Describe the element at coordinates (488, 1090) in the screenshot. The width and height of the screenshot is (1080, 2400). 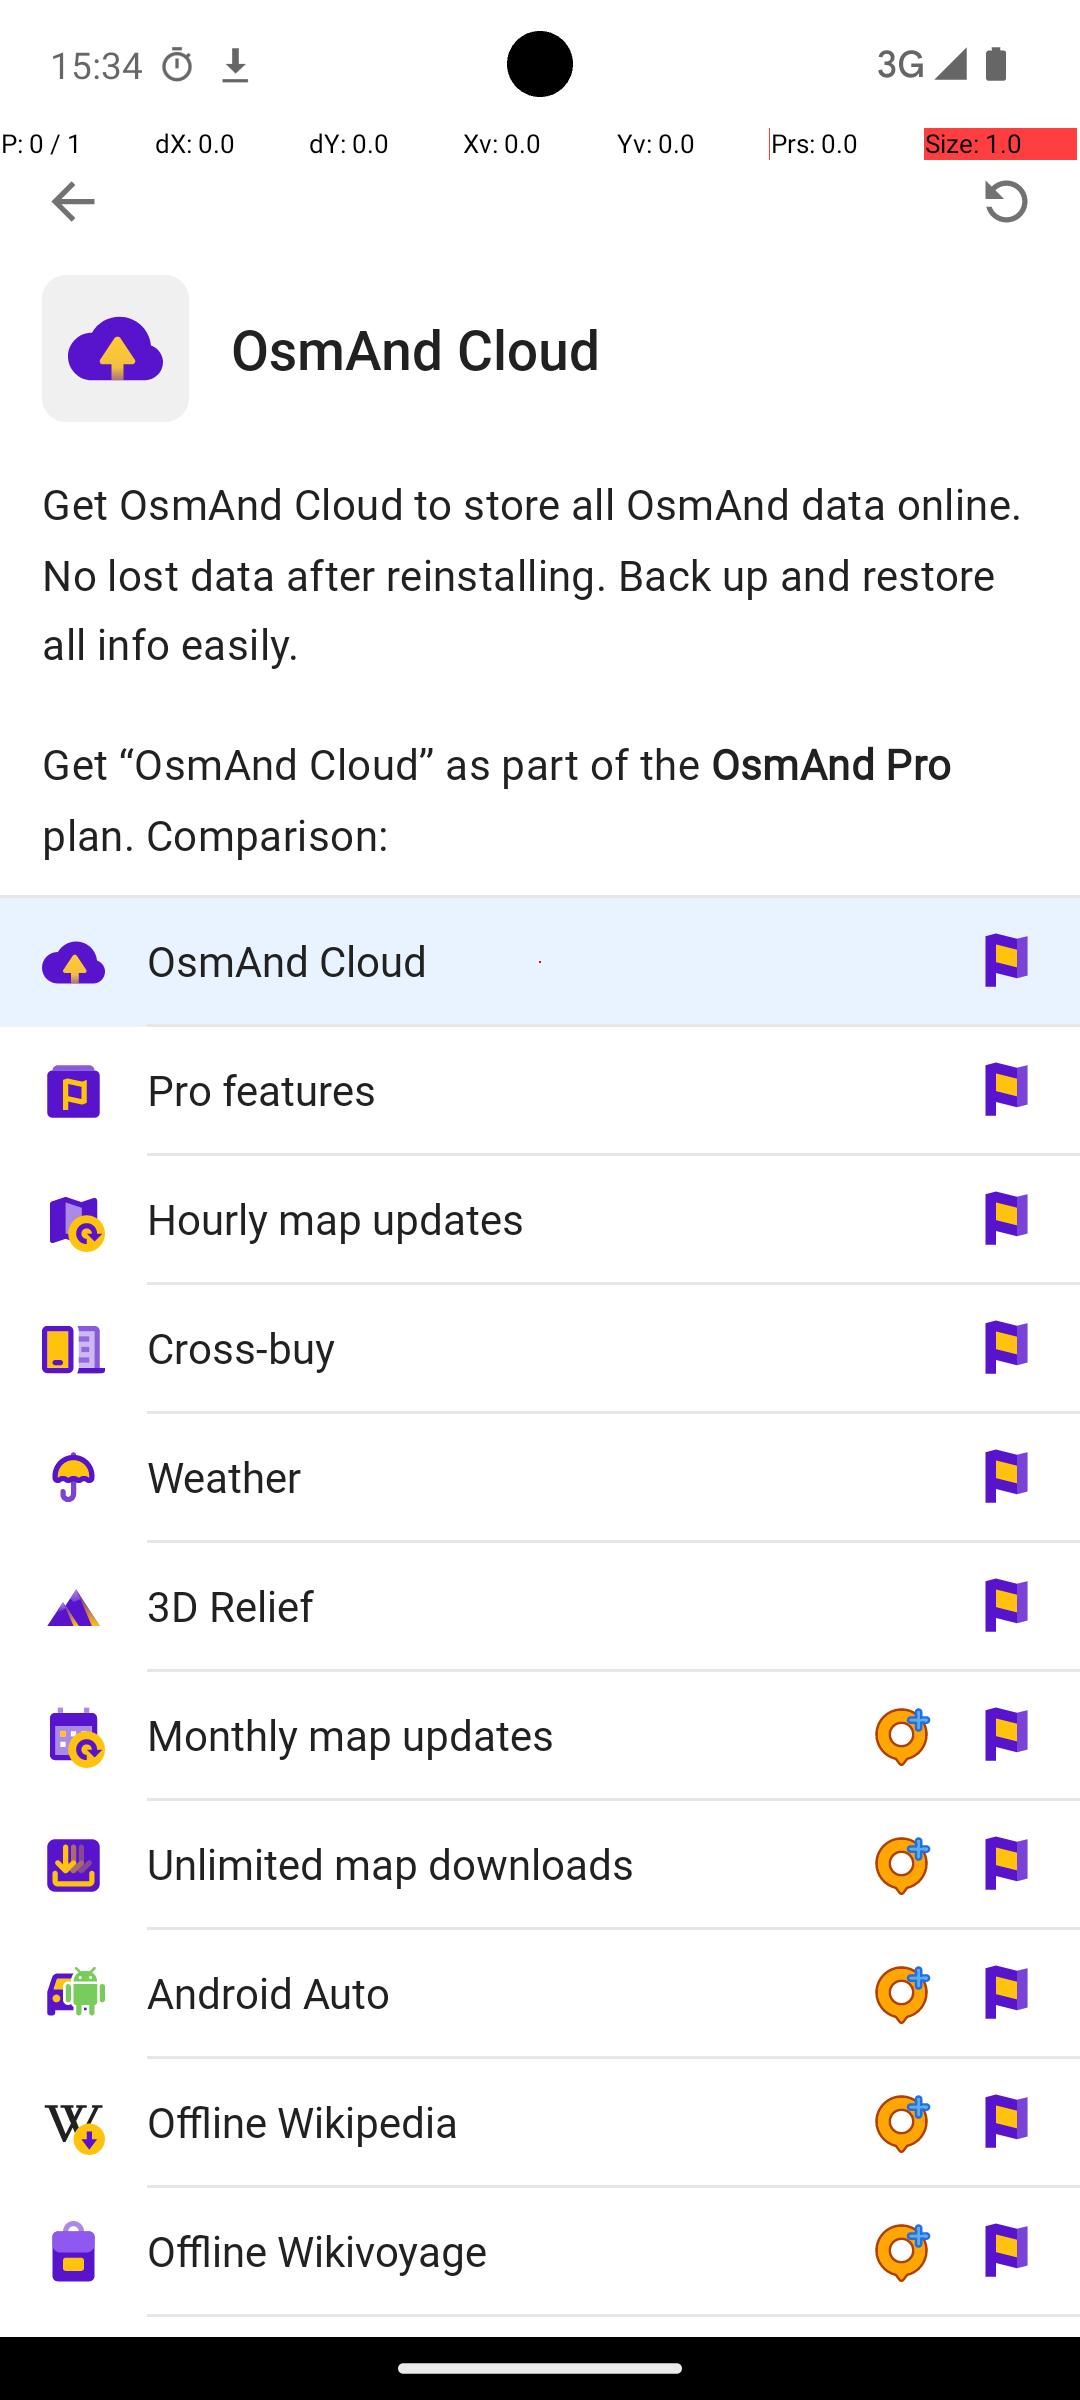
I see `Pro features` at that location.